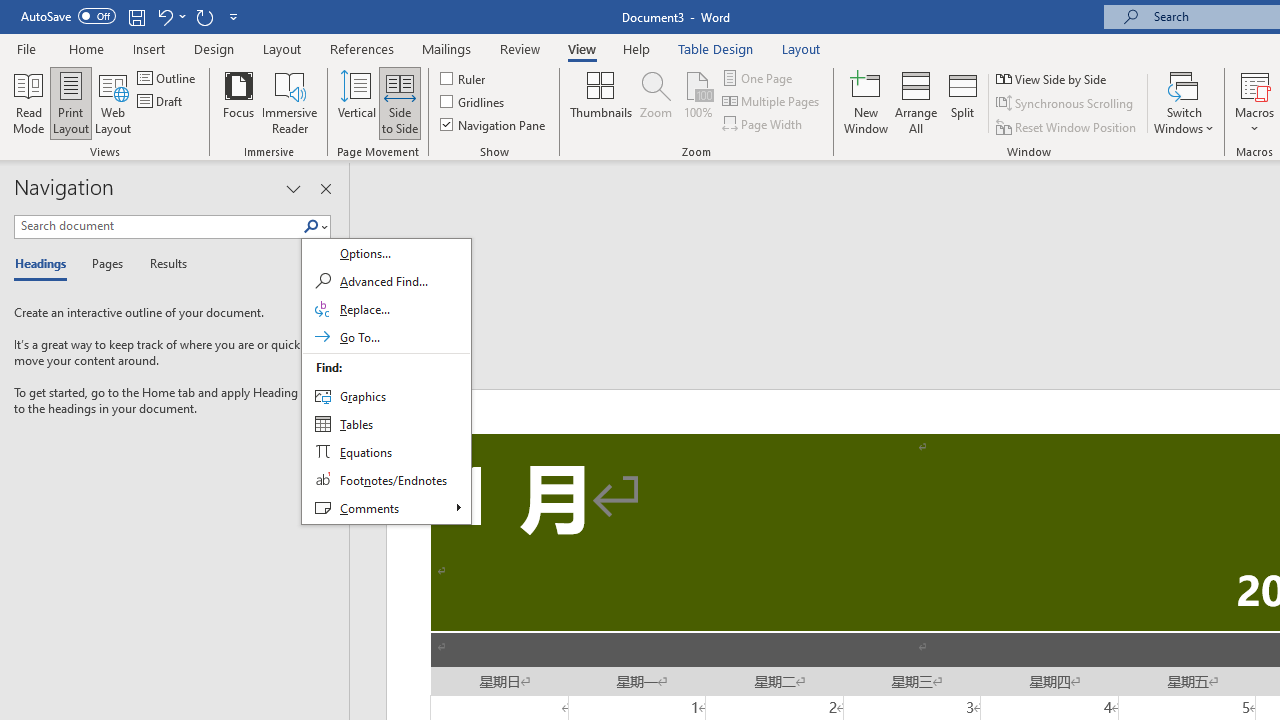  What do you see at coordinates (1254, 121) in the screenshot?
I see `More Options` at bounding box center [1254, 121].